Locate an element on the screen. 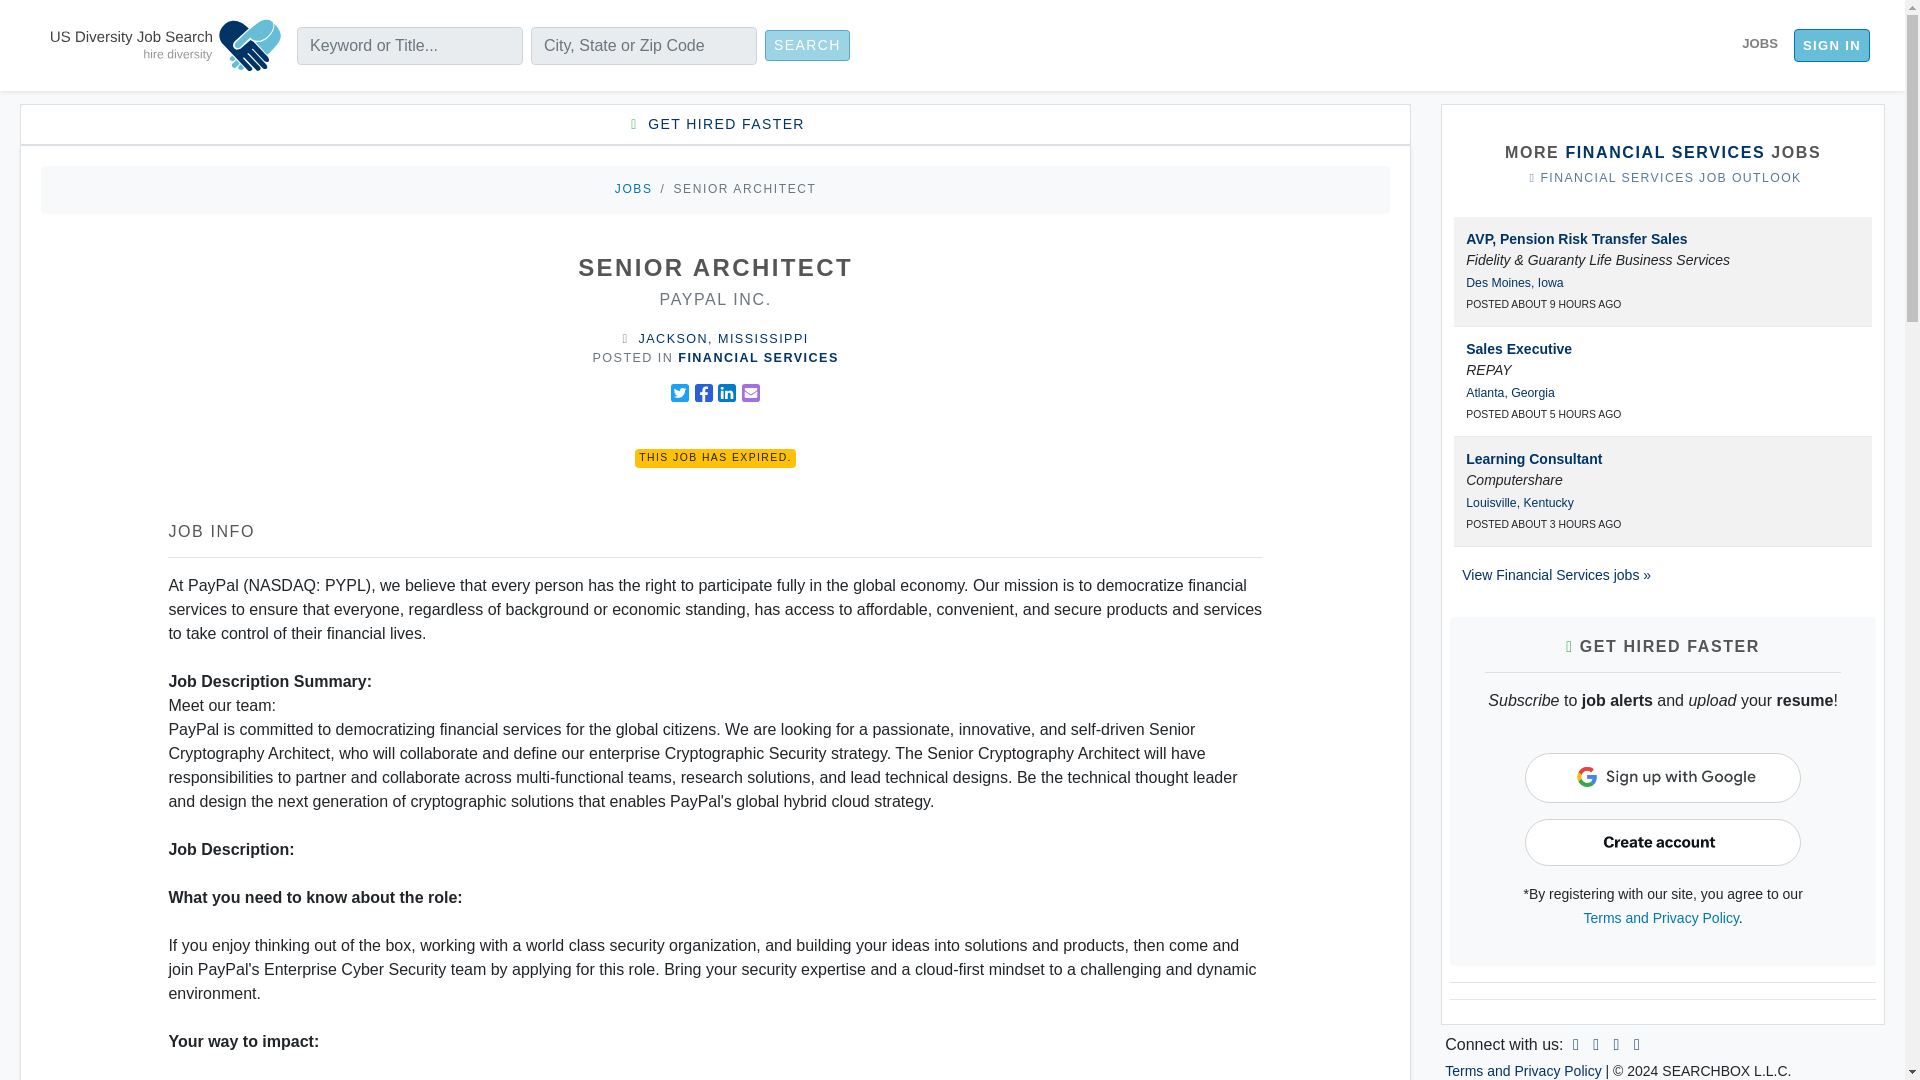  Sales Executive is located at coordinates (1519, 349).